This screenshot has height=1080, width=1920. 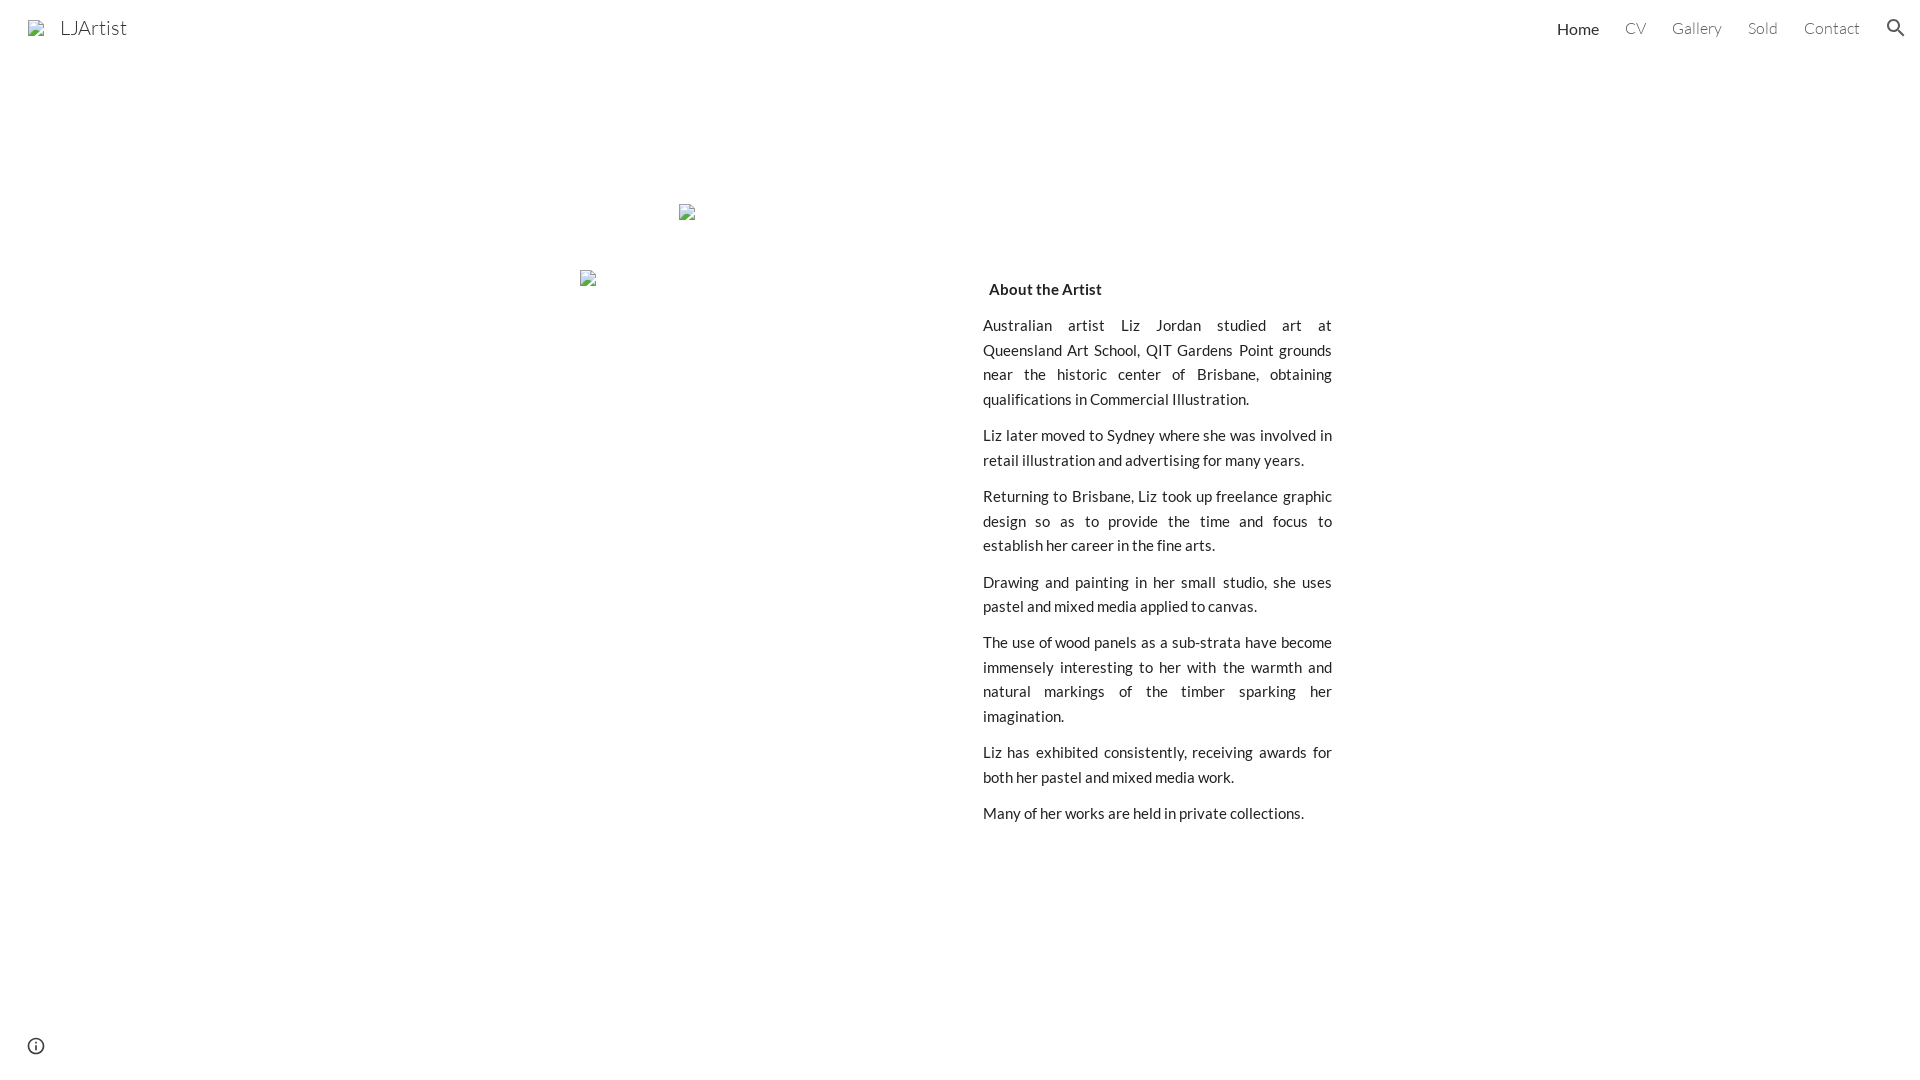 What do you see at coordinates (78, 26) in the screenshot?
I see `LJArtist` at bounding box center [78, 26].